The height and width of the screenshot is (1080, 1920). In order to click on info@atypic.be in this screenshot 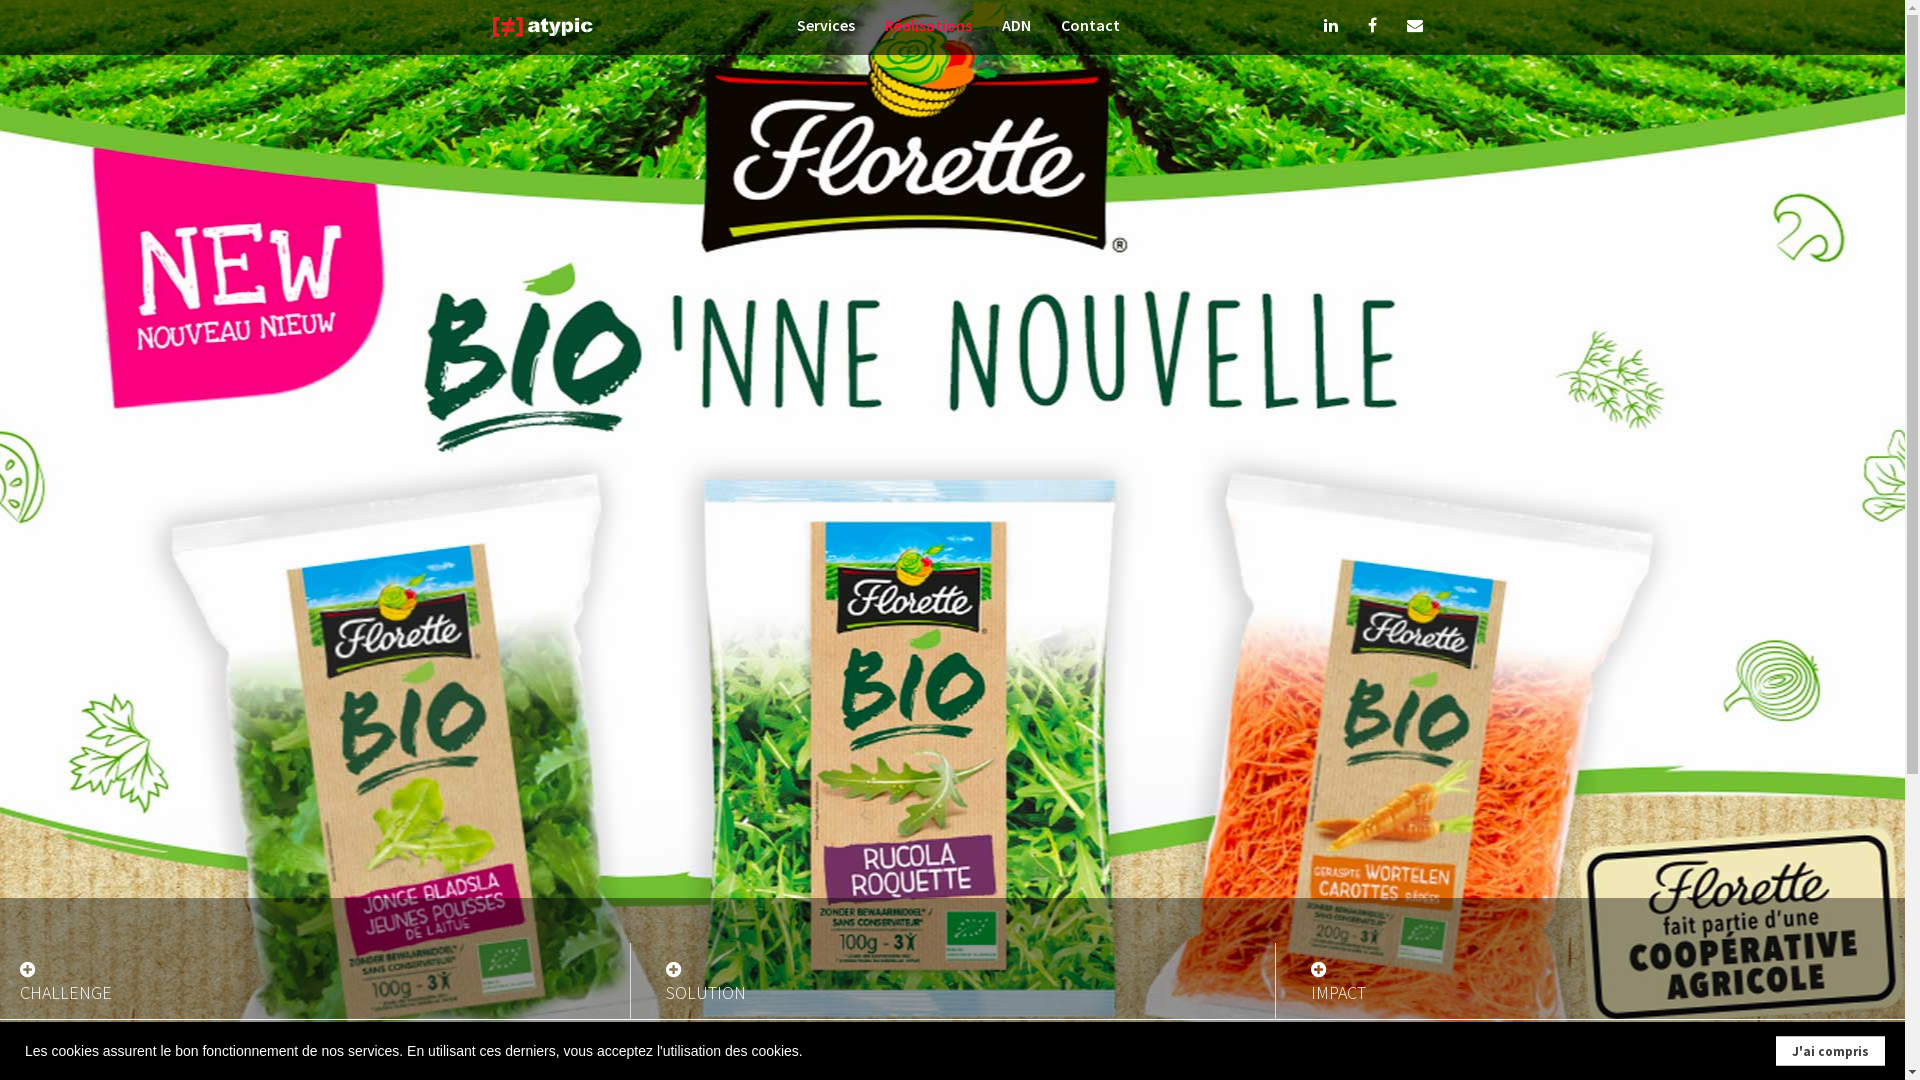, I will do `click(161, 1046)`.